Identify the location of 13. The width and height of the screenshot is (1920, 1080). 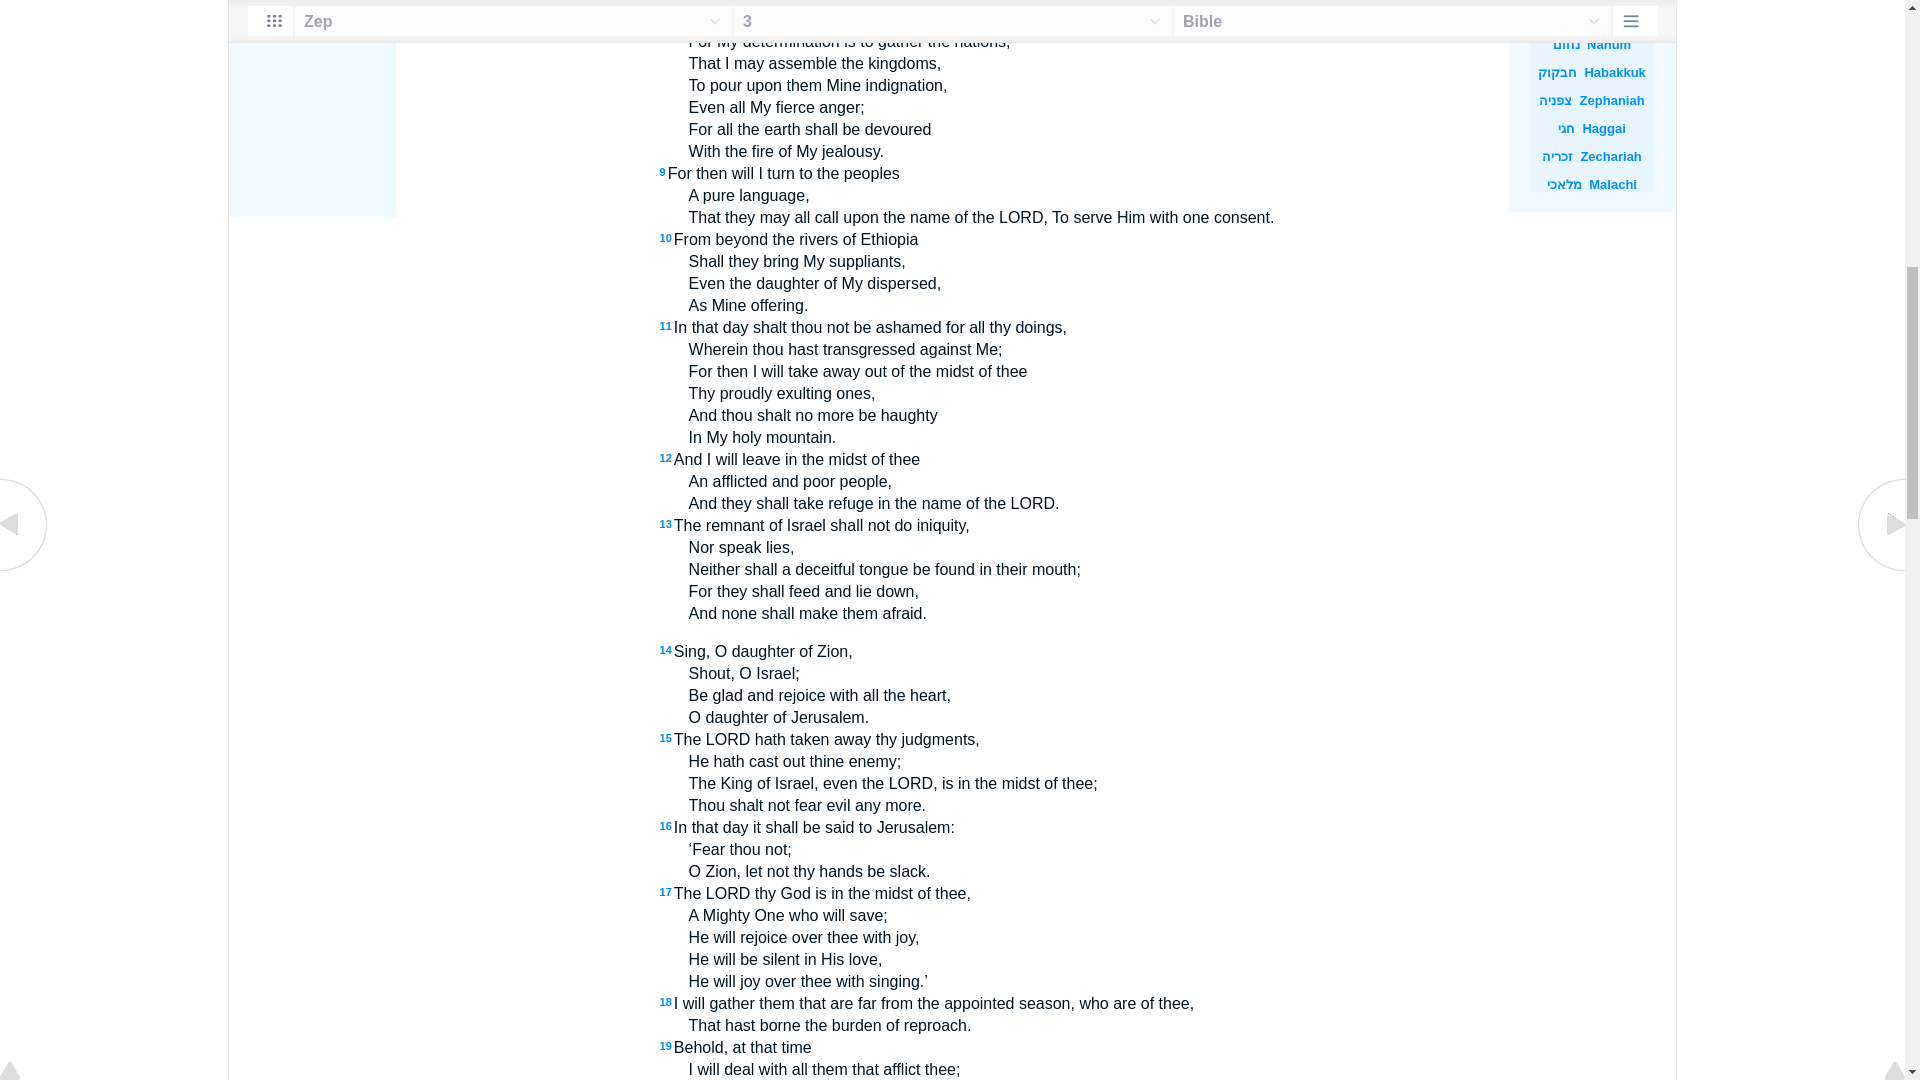
(666, 524).